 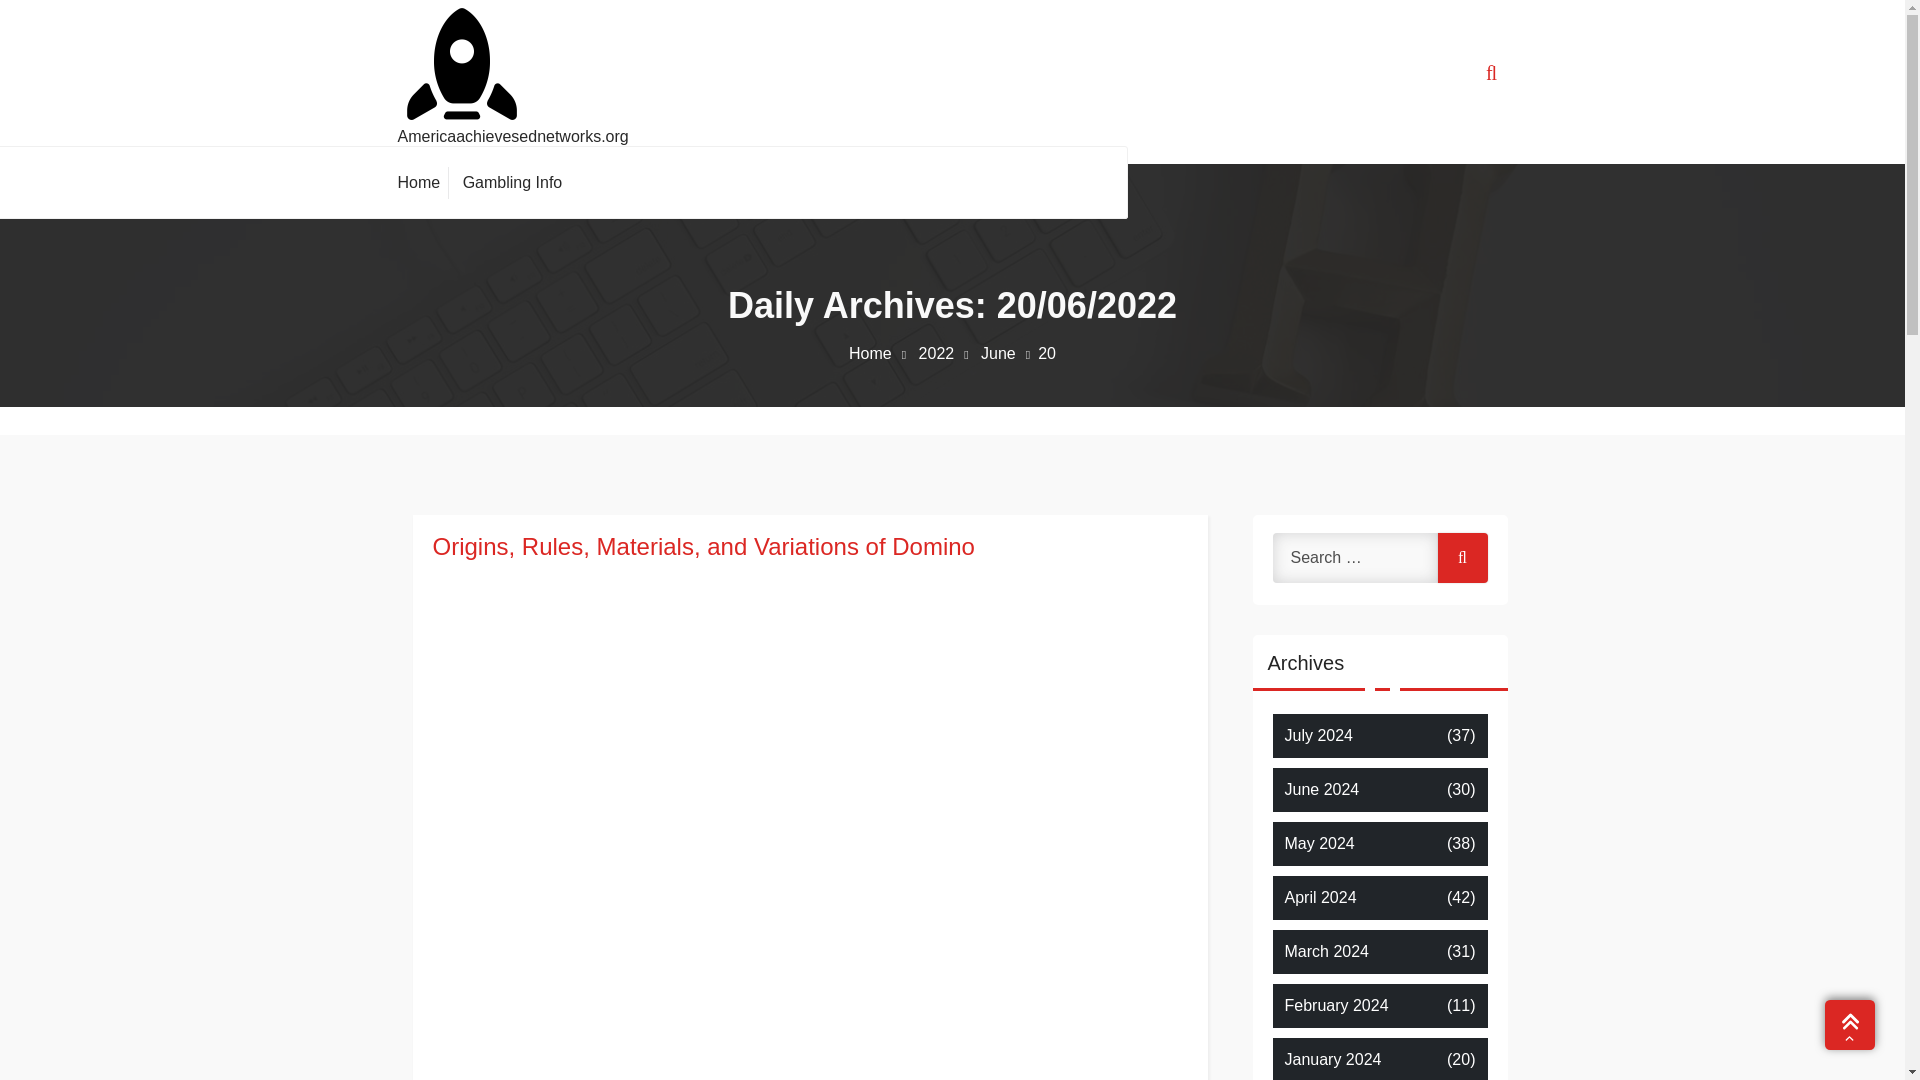 I want to click on March 2024, so click(x=1326, y=952).